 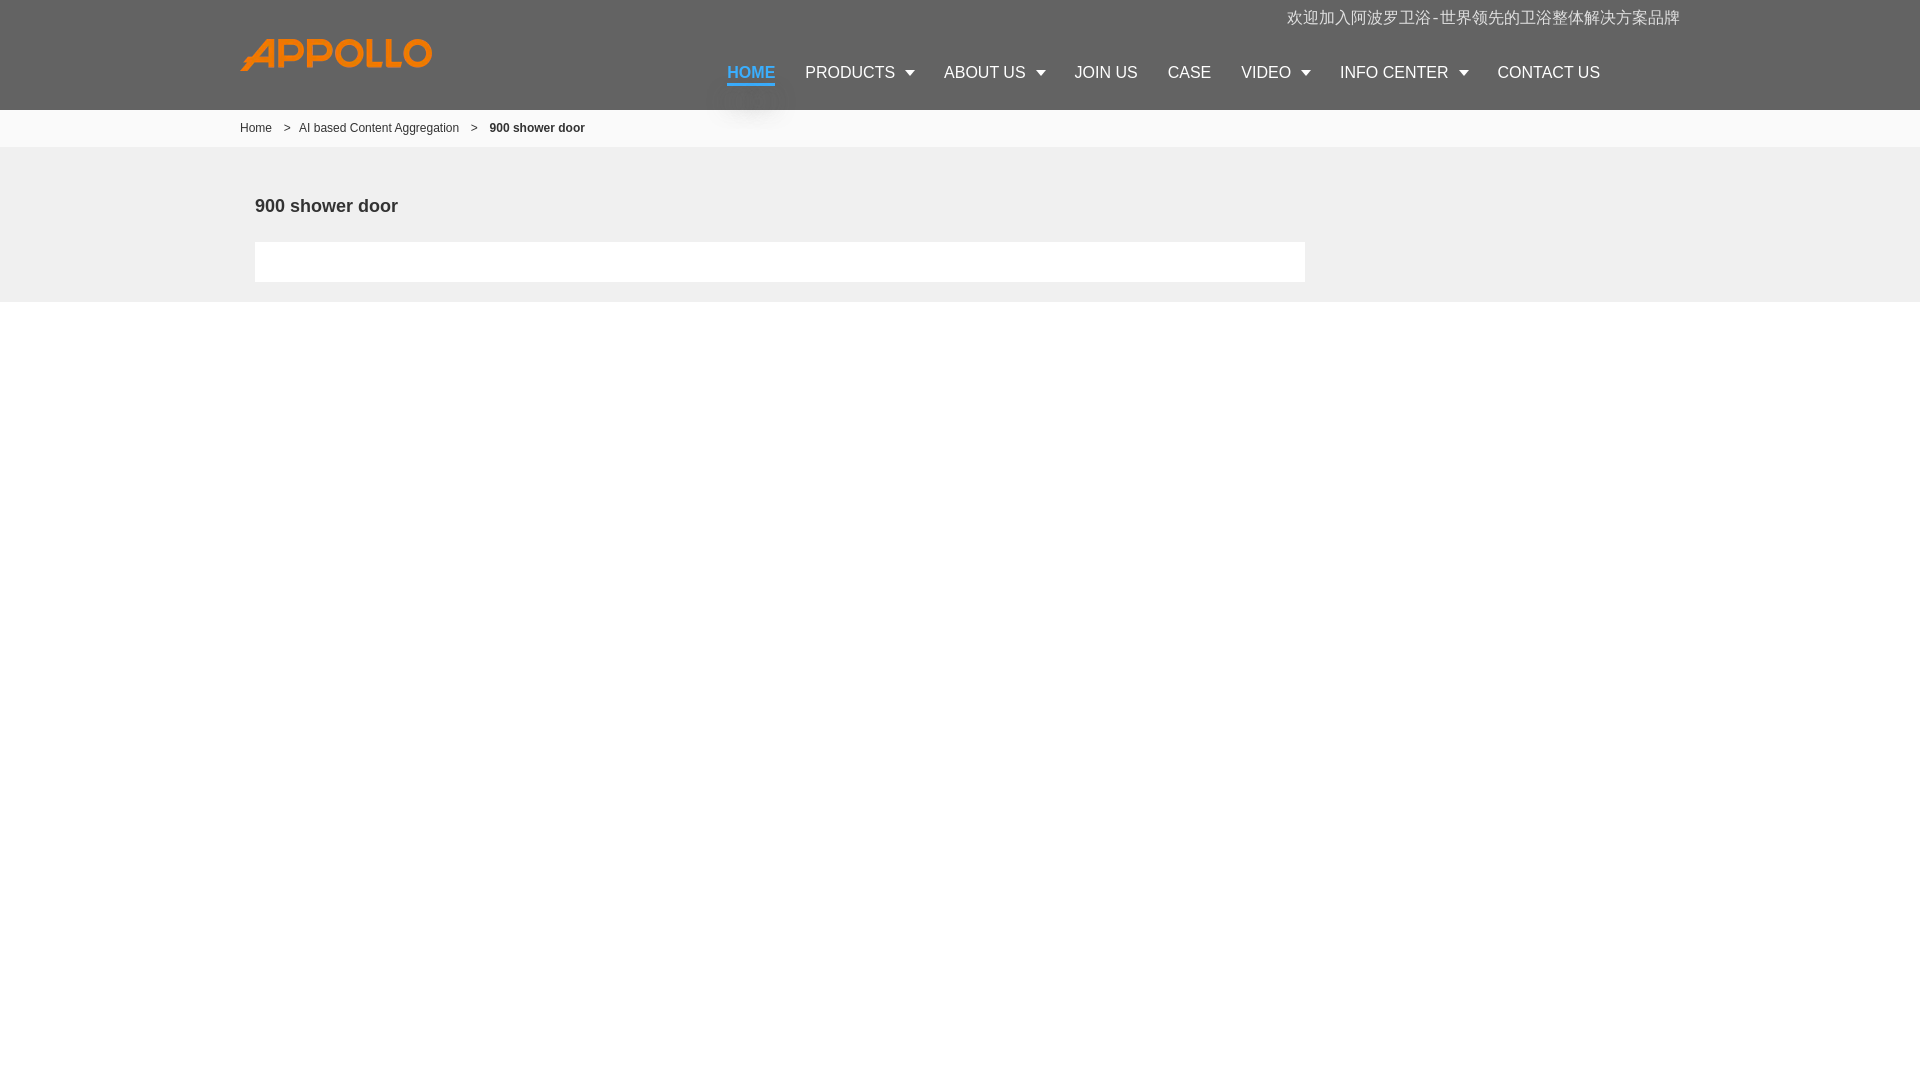 I want to click on CONTACT US, so click(x=1549, y=72).